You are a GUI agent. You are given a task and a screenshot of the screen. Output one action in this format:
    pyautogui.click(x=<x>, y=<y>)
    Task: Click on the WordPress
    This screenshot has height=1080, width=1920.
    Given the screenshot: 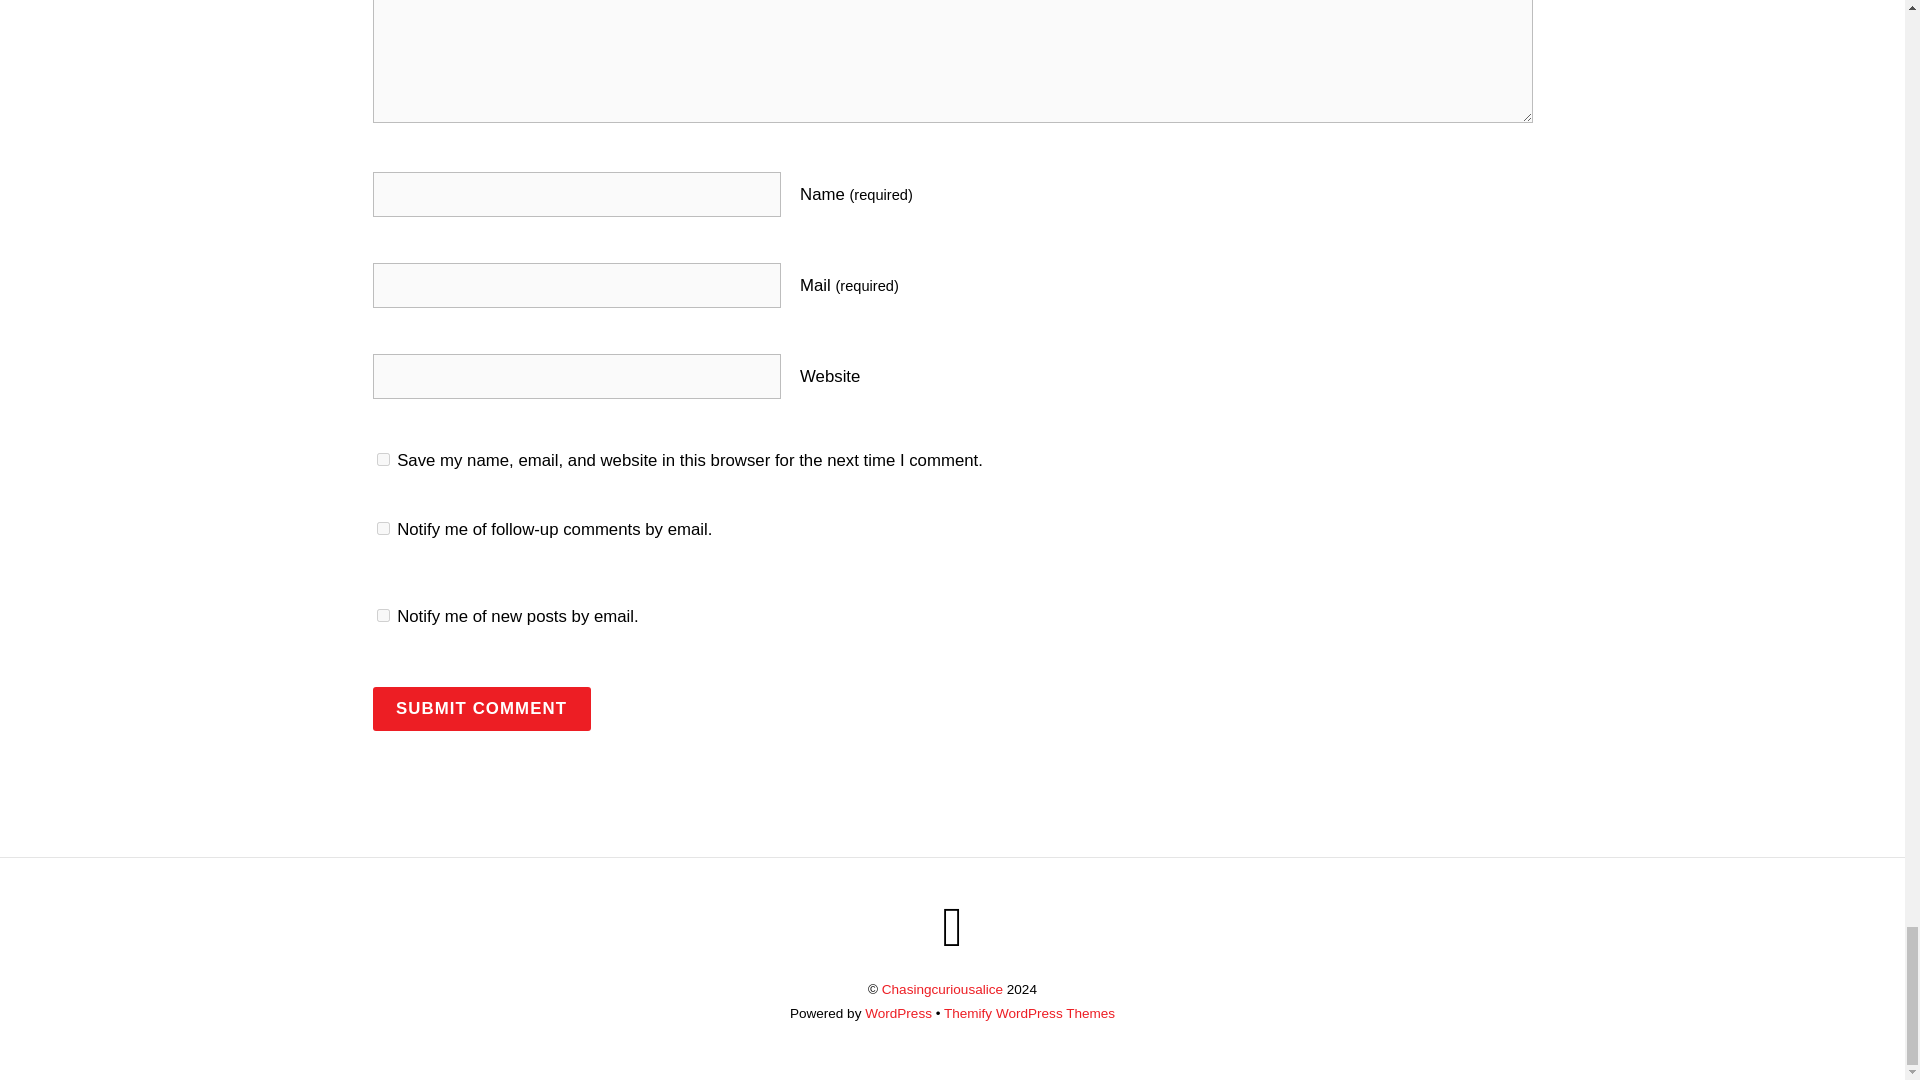 What is the action you would take?
    pyautogui.click(x=898, y=1012)
    